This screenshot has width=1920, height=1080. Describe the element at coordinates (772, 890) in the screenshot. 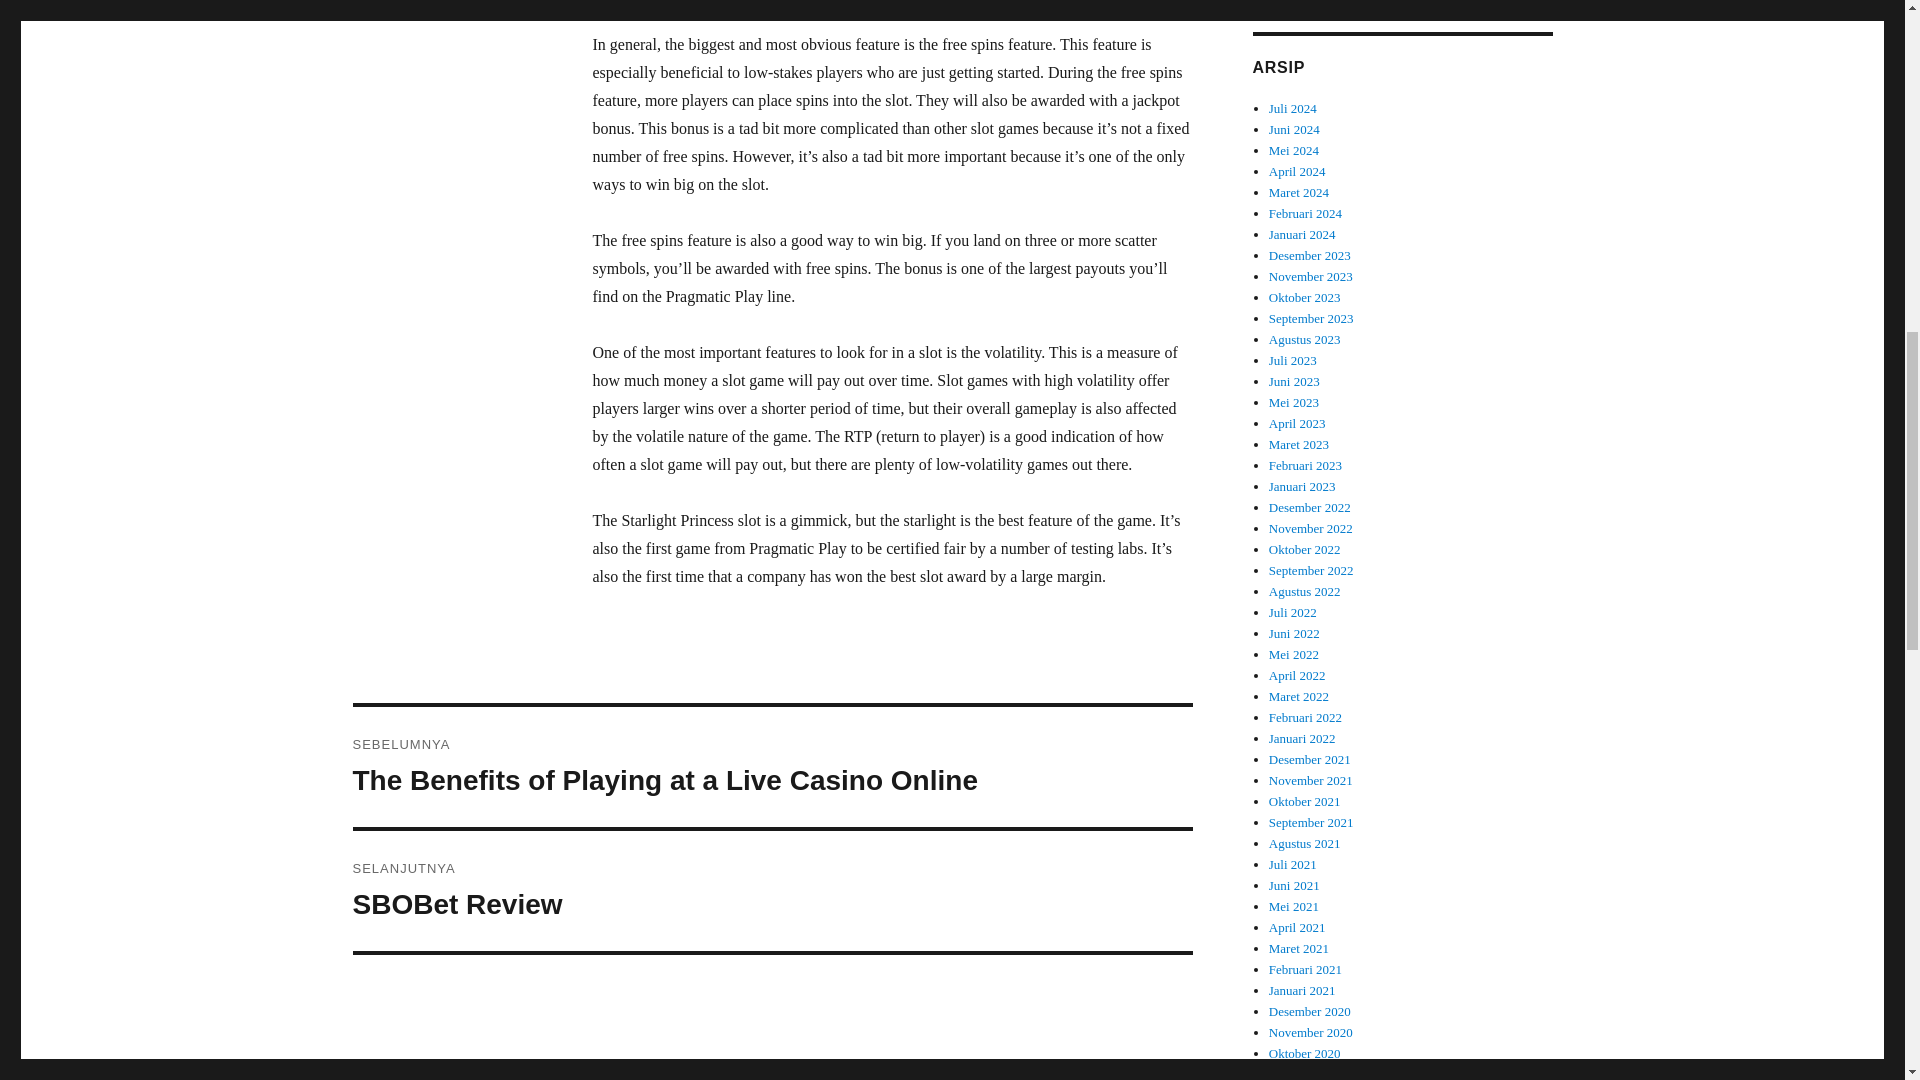

I see `November 2023` at that location.